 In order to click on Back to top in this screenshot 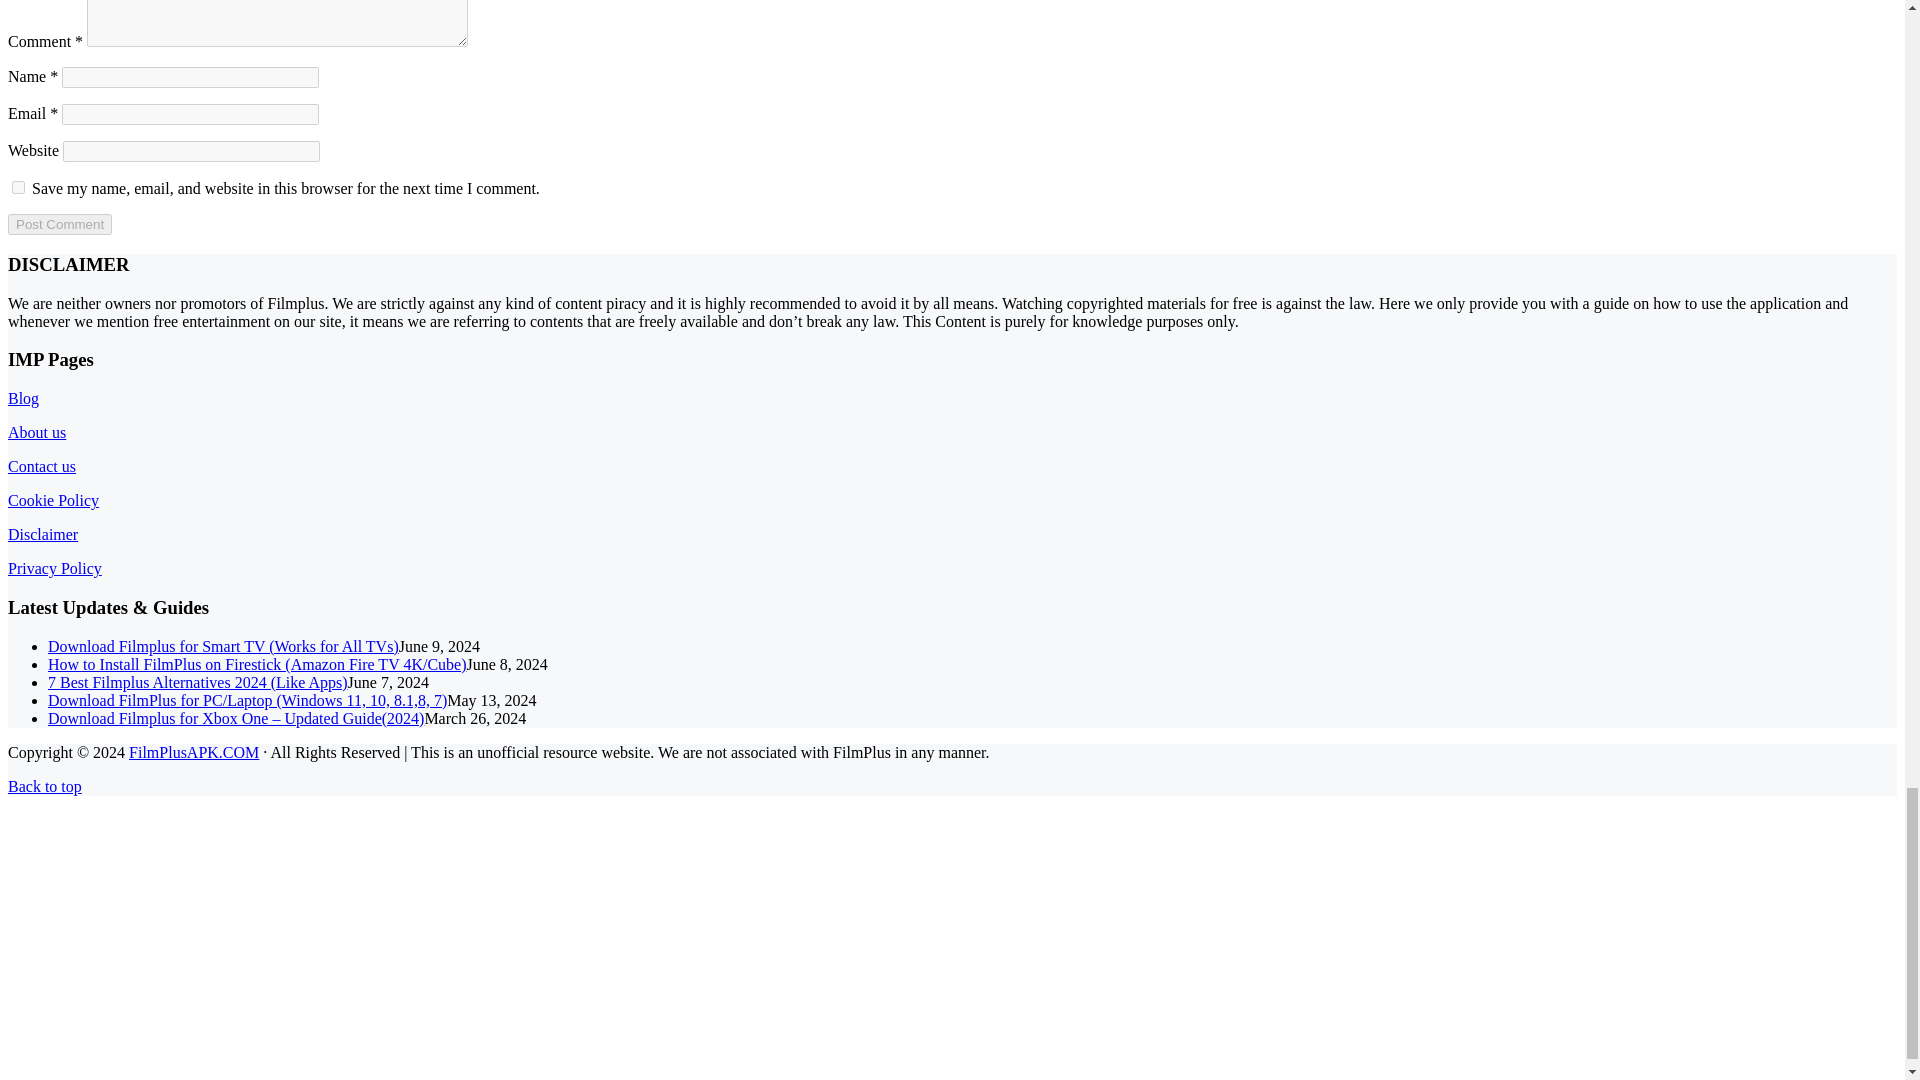, I will do `click(44, 786)`.